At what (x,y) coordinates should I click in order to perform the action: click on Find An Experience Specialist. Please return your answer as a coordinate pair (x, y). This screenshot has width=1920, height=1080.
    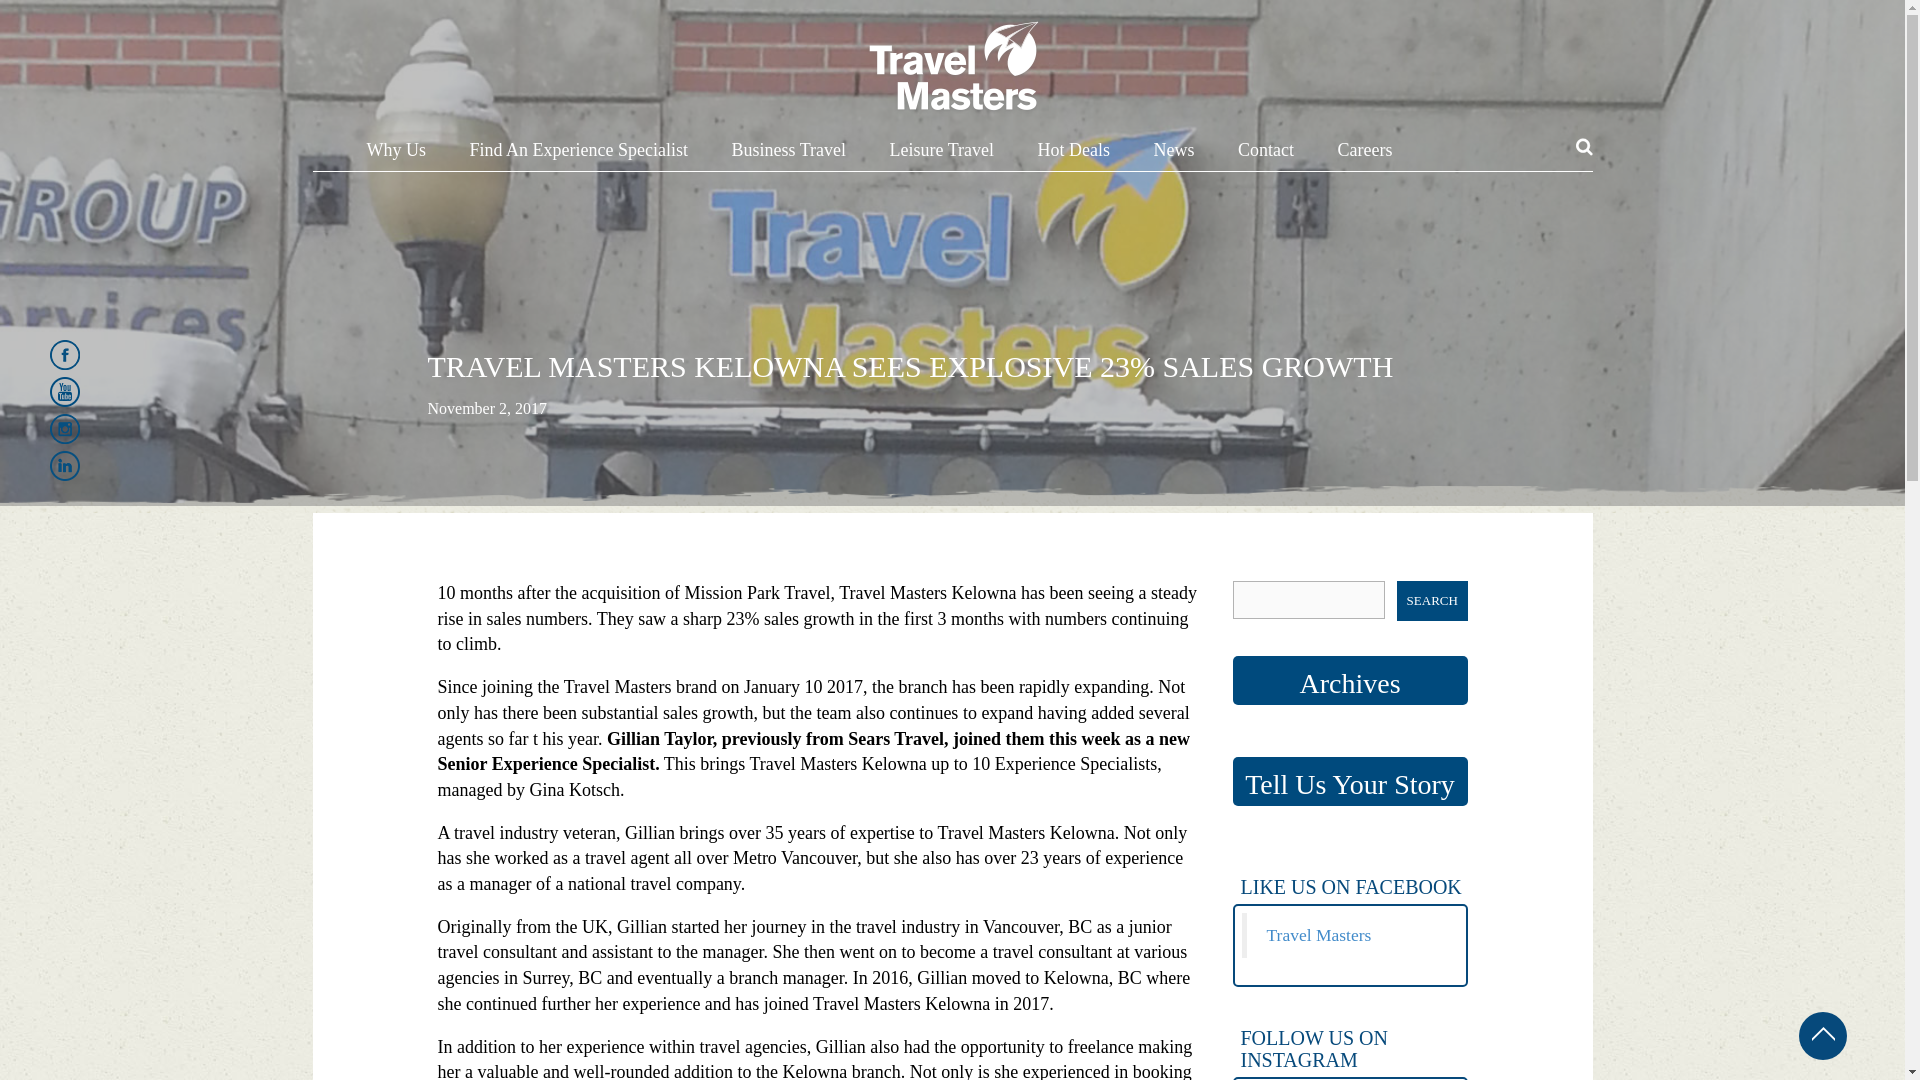
    Looking at the image, I should click on (578, 154).